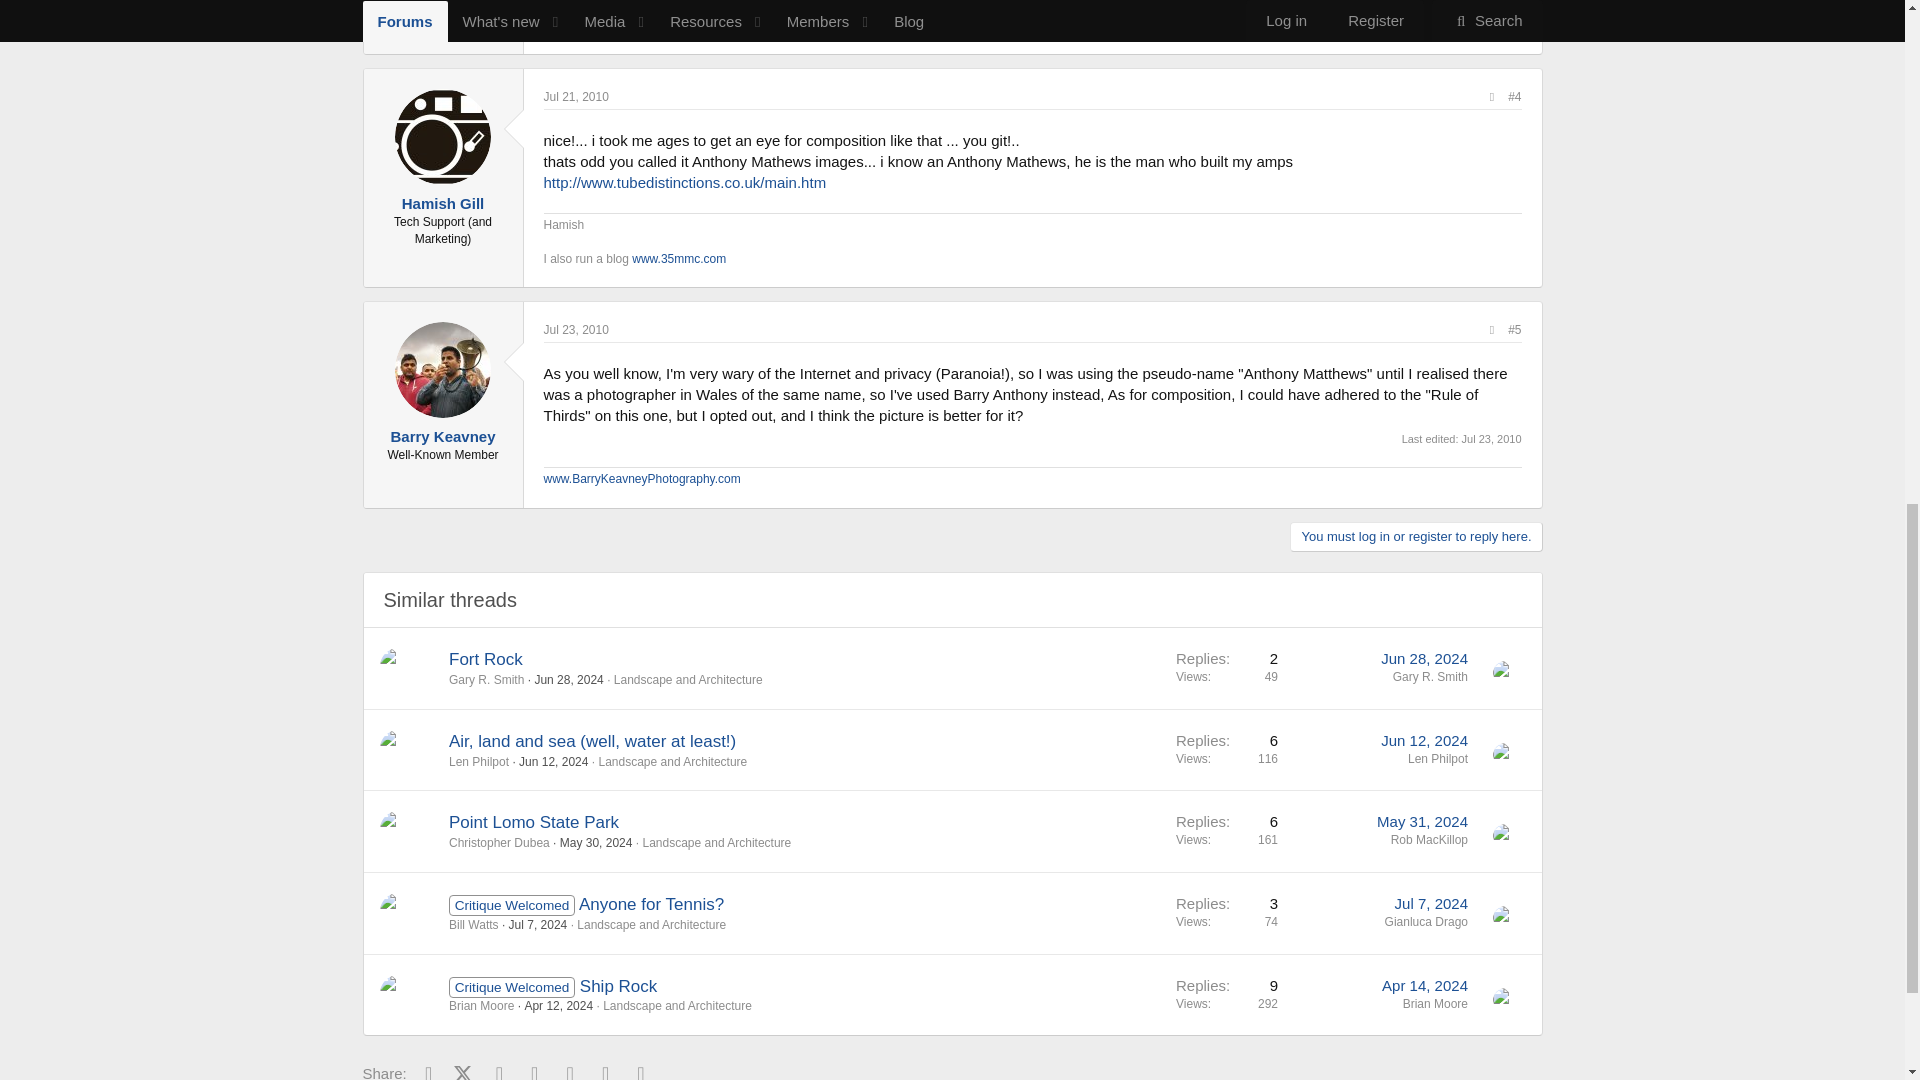 The height and width of the screenshot is (1080, 1920). I want to click on Jul 21, 2010 at 4:54 PM, so click(576, 96).